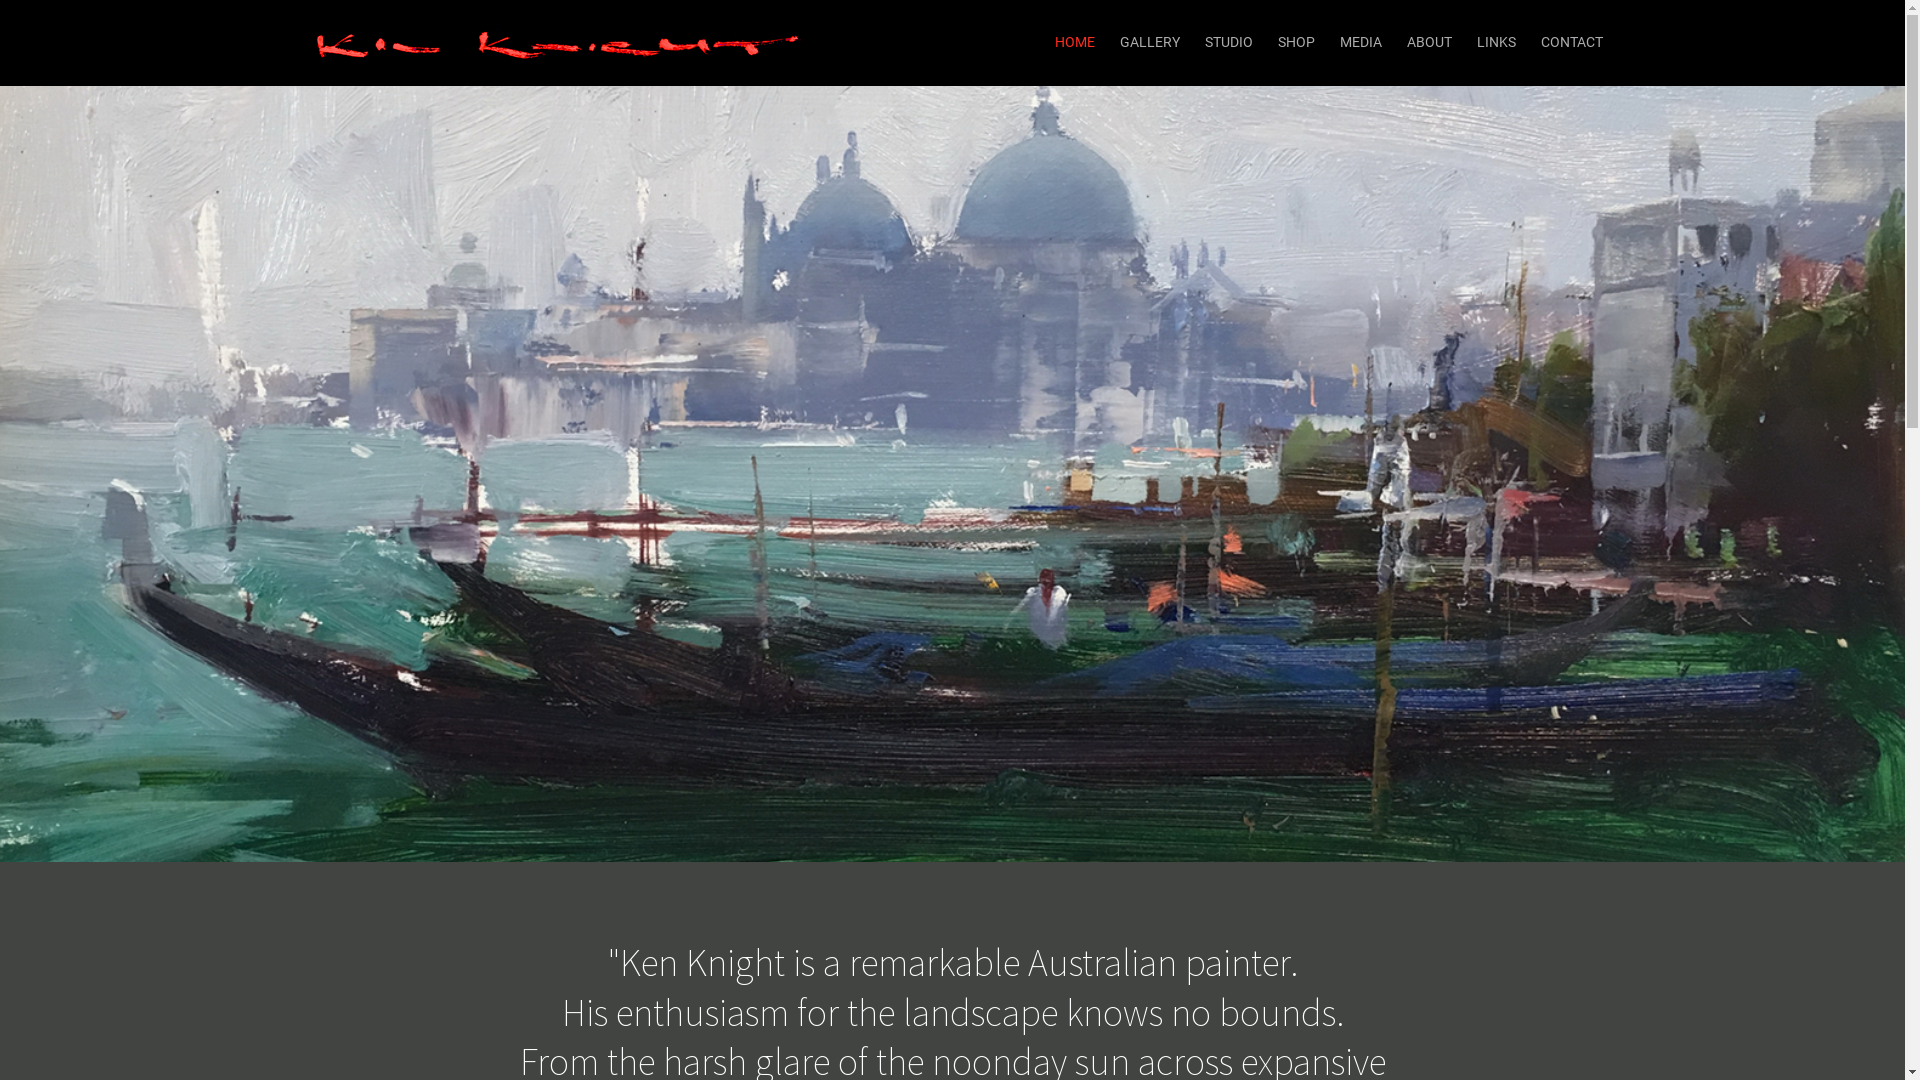 Image resolution: width=1920 pixels, height=1080 pixels. Describe the element at coordinates (1571, 42) in the screenshot. I see `CONTACT` at that location.